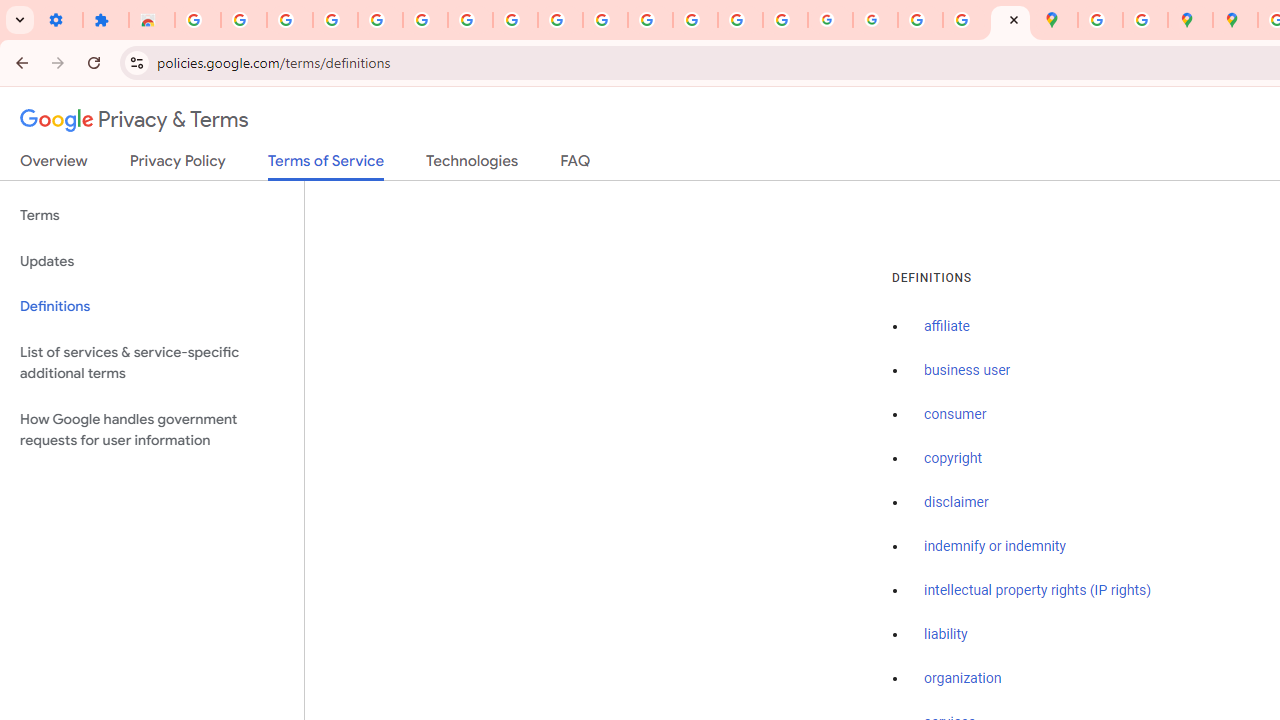  I want to click on Settings - On startup, so click(60, 20).